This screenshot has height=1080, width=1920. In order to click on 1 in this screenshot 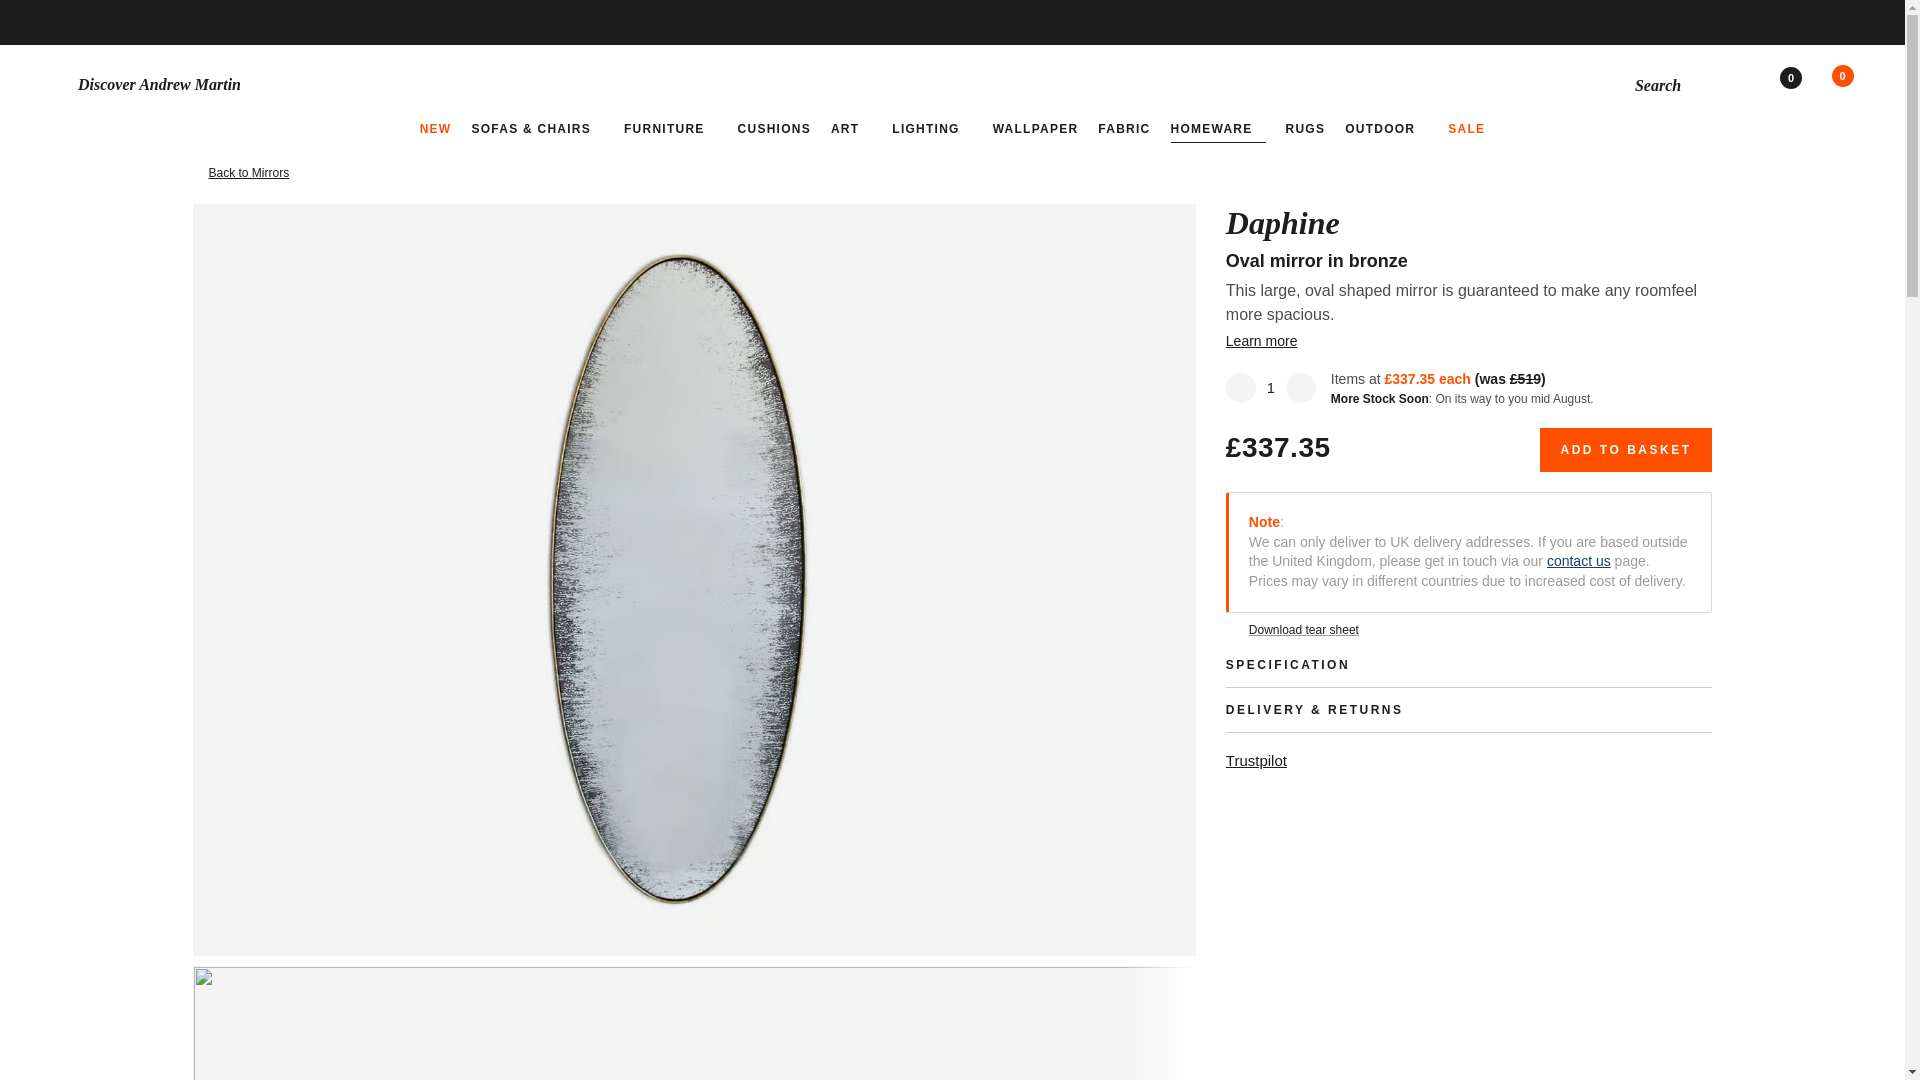, I will do `click(1270, 387)`.